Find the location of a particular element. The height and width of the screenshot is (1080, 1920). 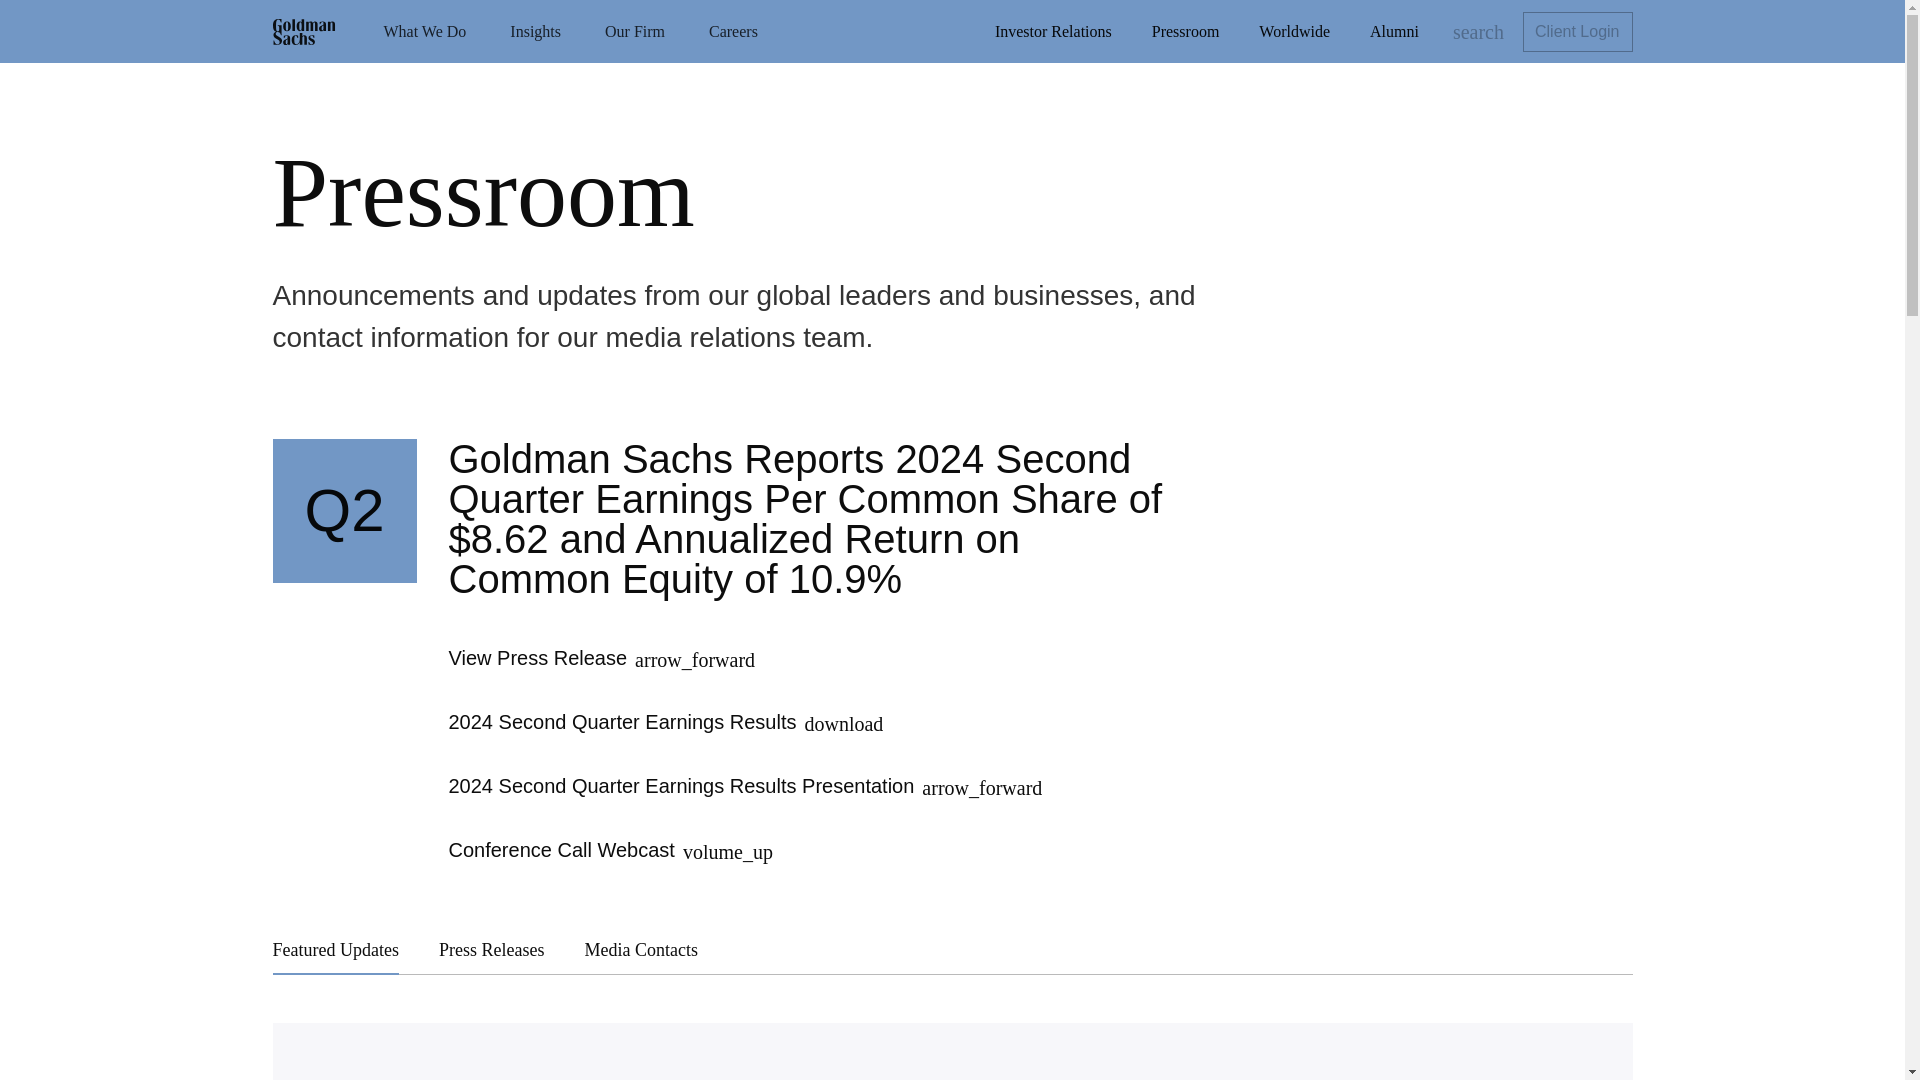

Worldwide is located at coordinates (1294, 32).